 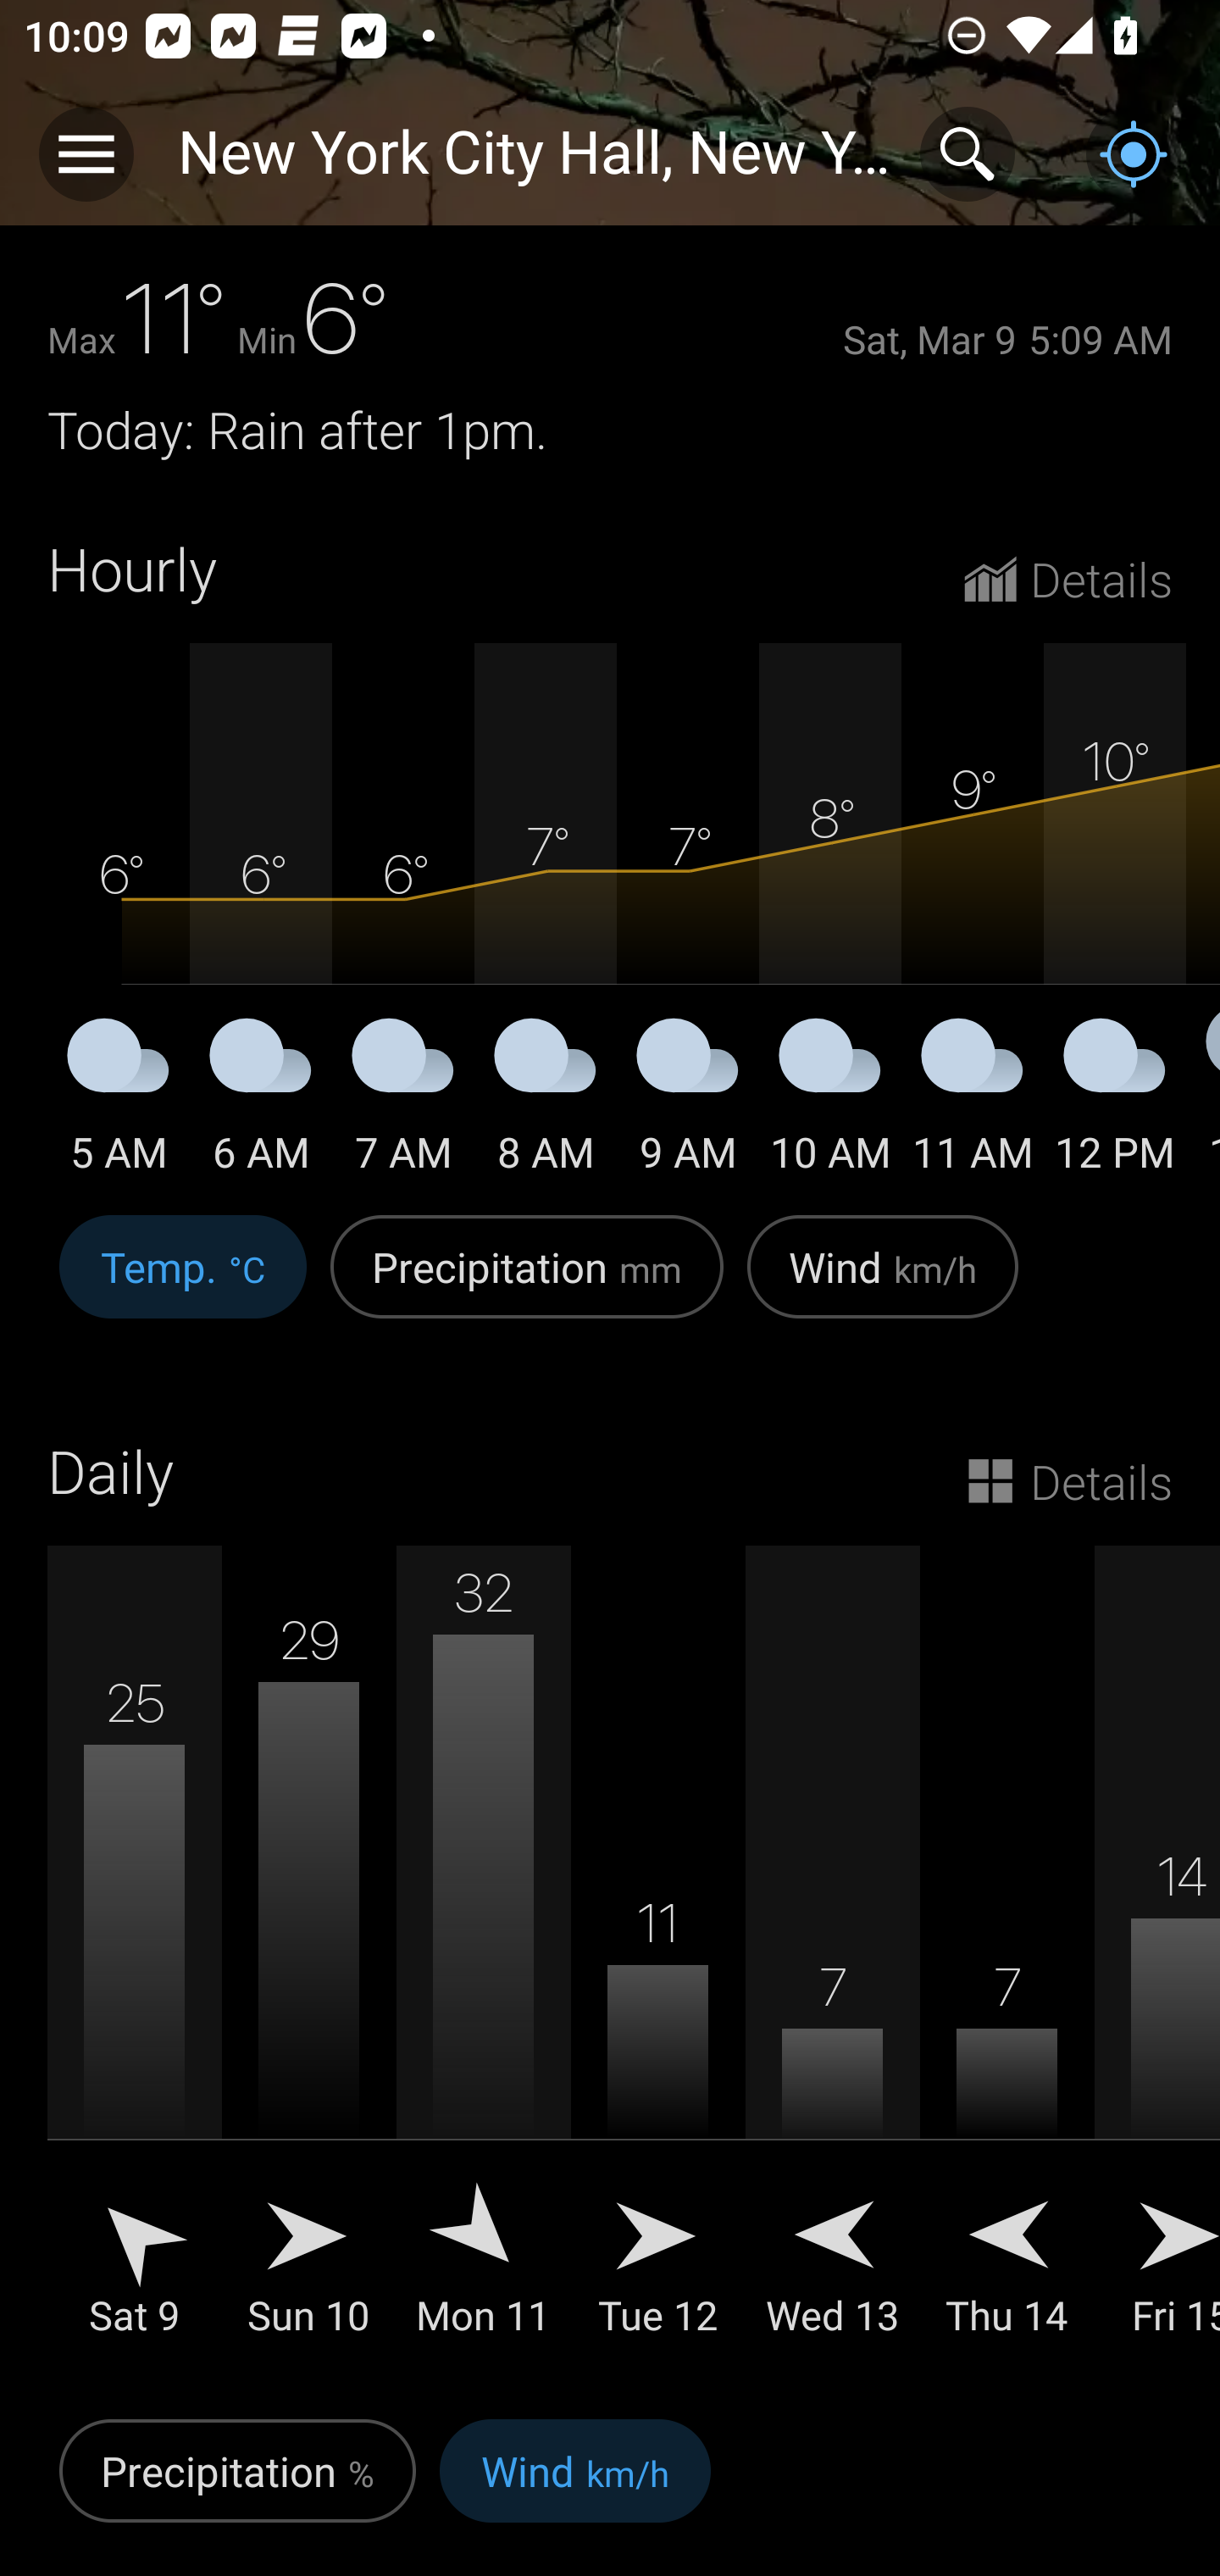 I want to click on 8 AM, so click(x=546, y=1101).